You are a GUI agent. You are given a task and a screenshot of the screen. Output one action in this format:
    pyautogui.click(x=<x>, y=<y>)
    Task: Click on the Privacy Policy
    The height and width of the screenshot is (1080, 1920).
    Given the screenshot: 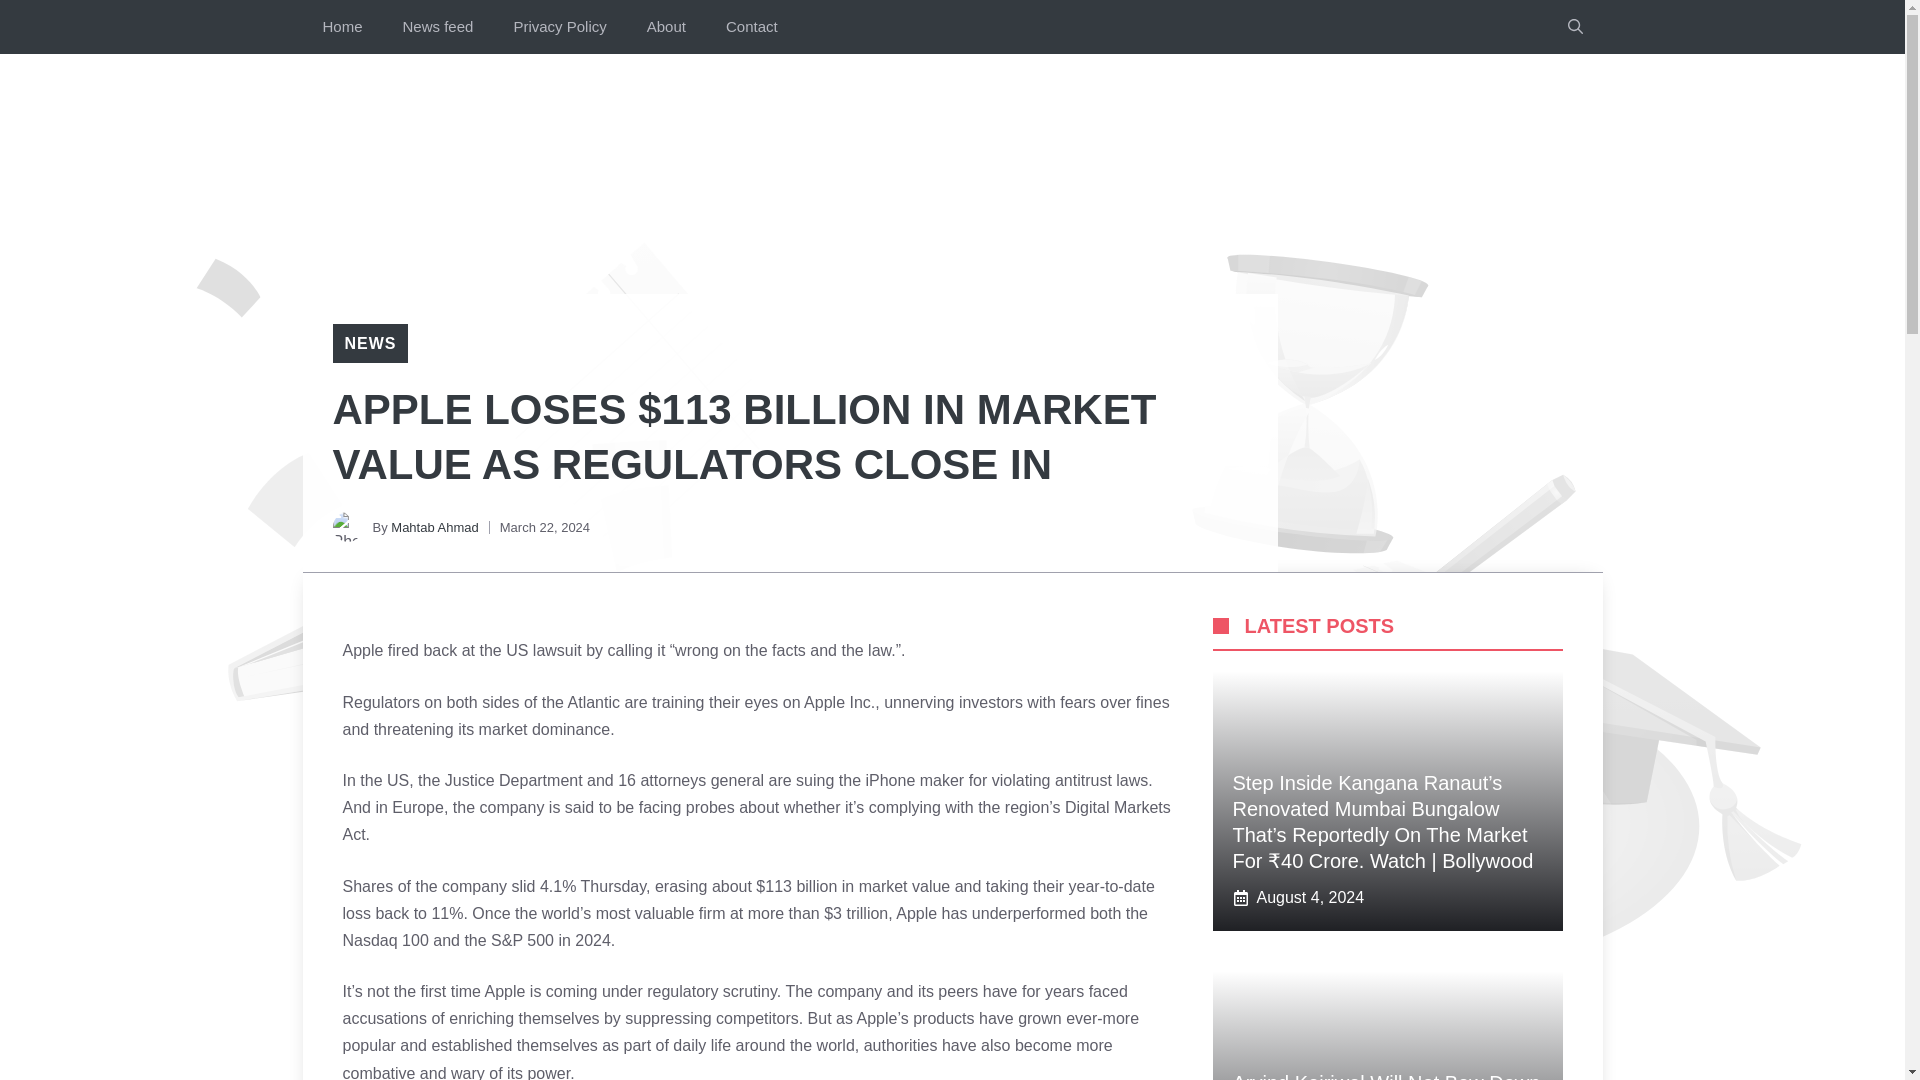 What is the action you would take?
    pyautogui.click(x=559, y=27)
    